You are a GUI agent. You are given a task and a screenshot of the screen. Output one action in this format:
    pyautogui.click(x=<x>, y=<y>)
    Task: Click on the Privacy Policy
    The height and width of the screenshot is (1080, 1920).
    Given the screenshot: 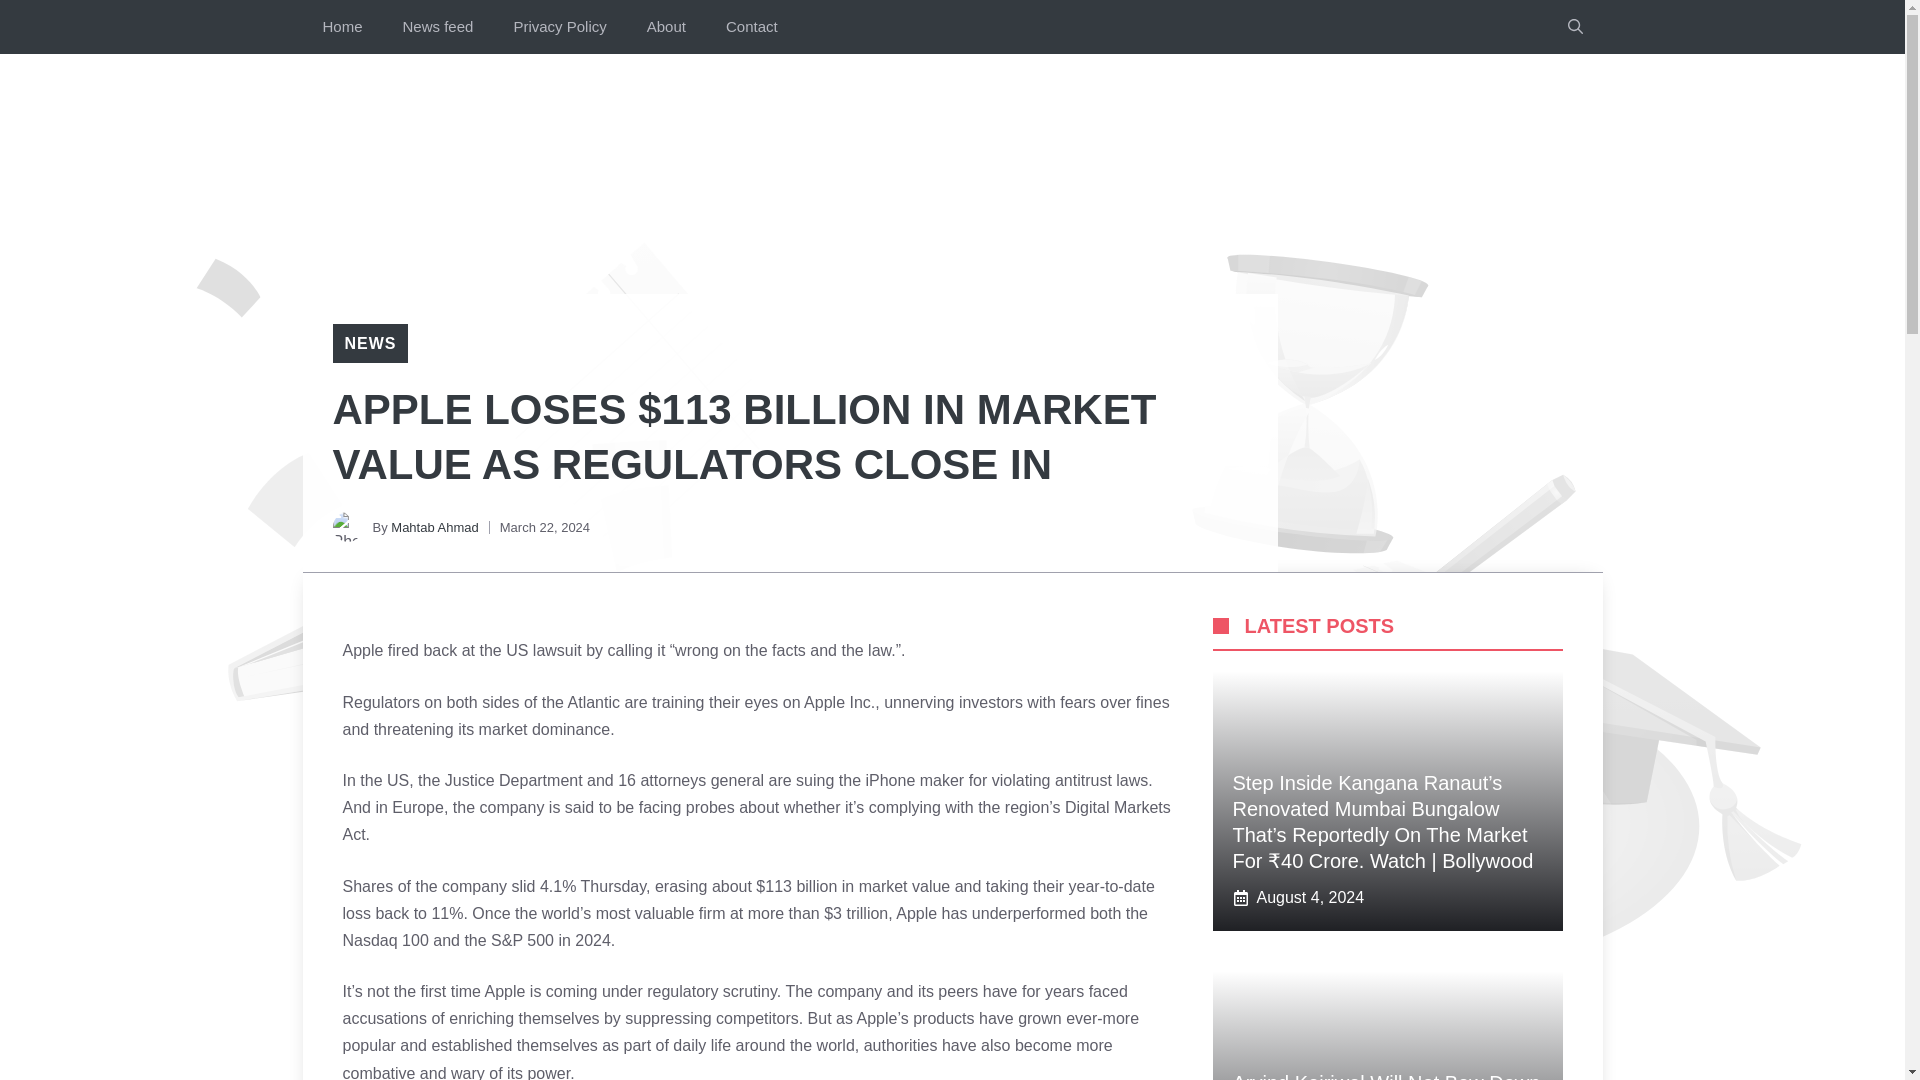 What is the action you would take?
    pyautogui.click(x=559, y=27)
    